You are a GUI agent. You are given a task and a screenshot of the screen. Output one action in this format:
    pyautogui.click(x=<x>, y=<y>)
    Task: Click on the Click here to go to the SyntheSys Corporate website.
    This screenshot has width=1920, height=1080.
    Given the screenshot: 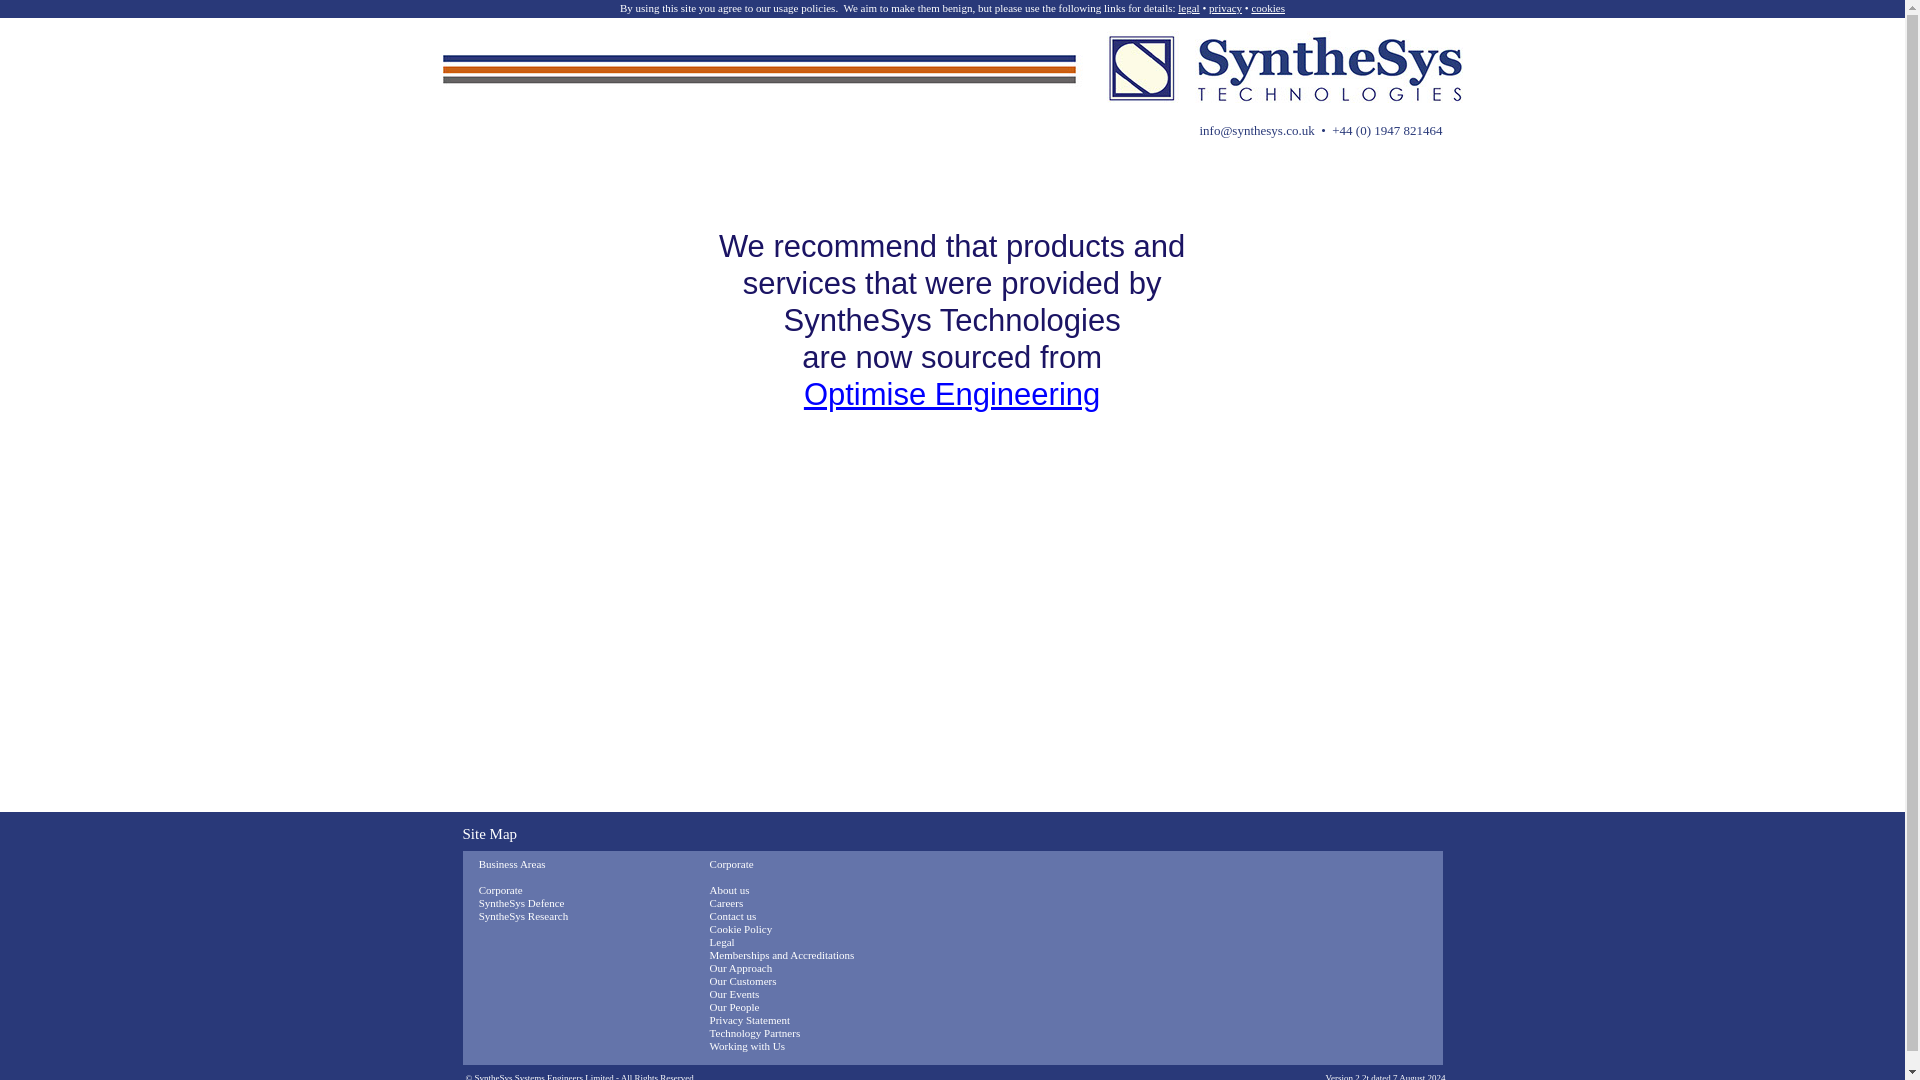 What is the action you would take?
    pyautogui.click(x=500, y=890)
    